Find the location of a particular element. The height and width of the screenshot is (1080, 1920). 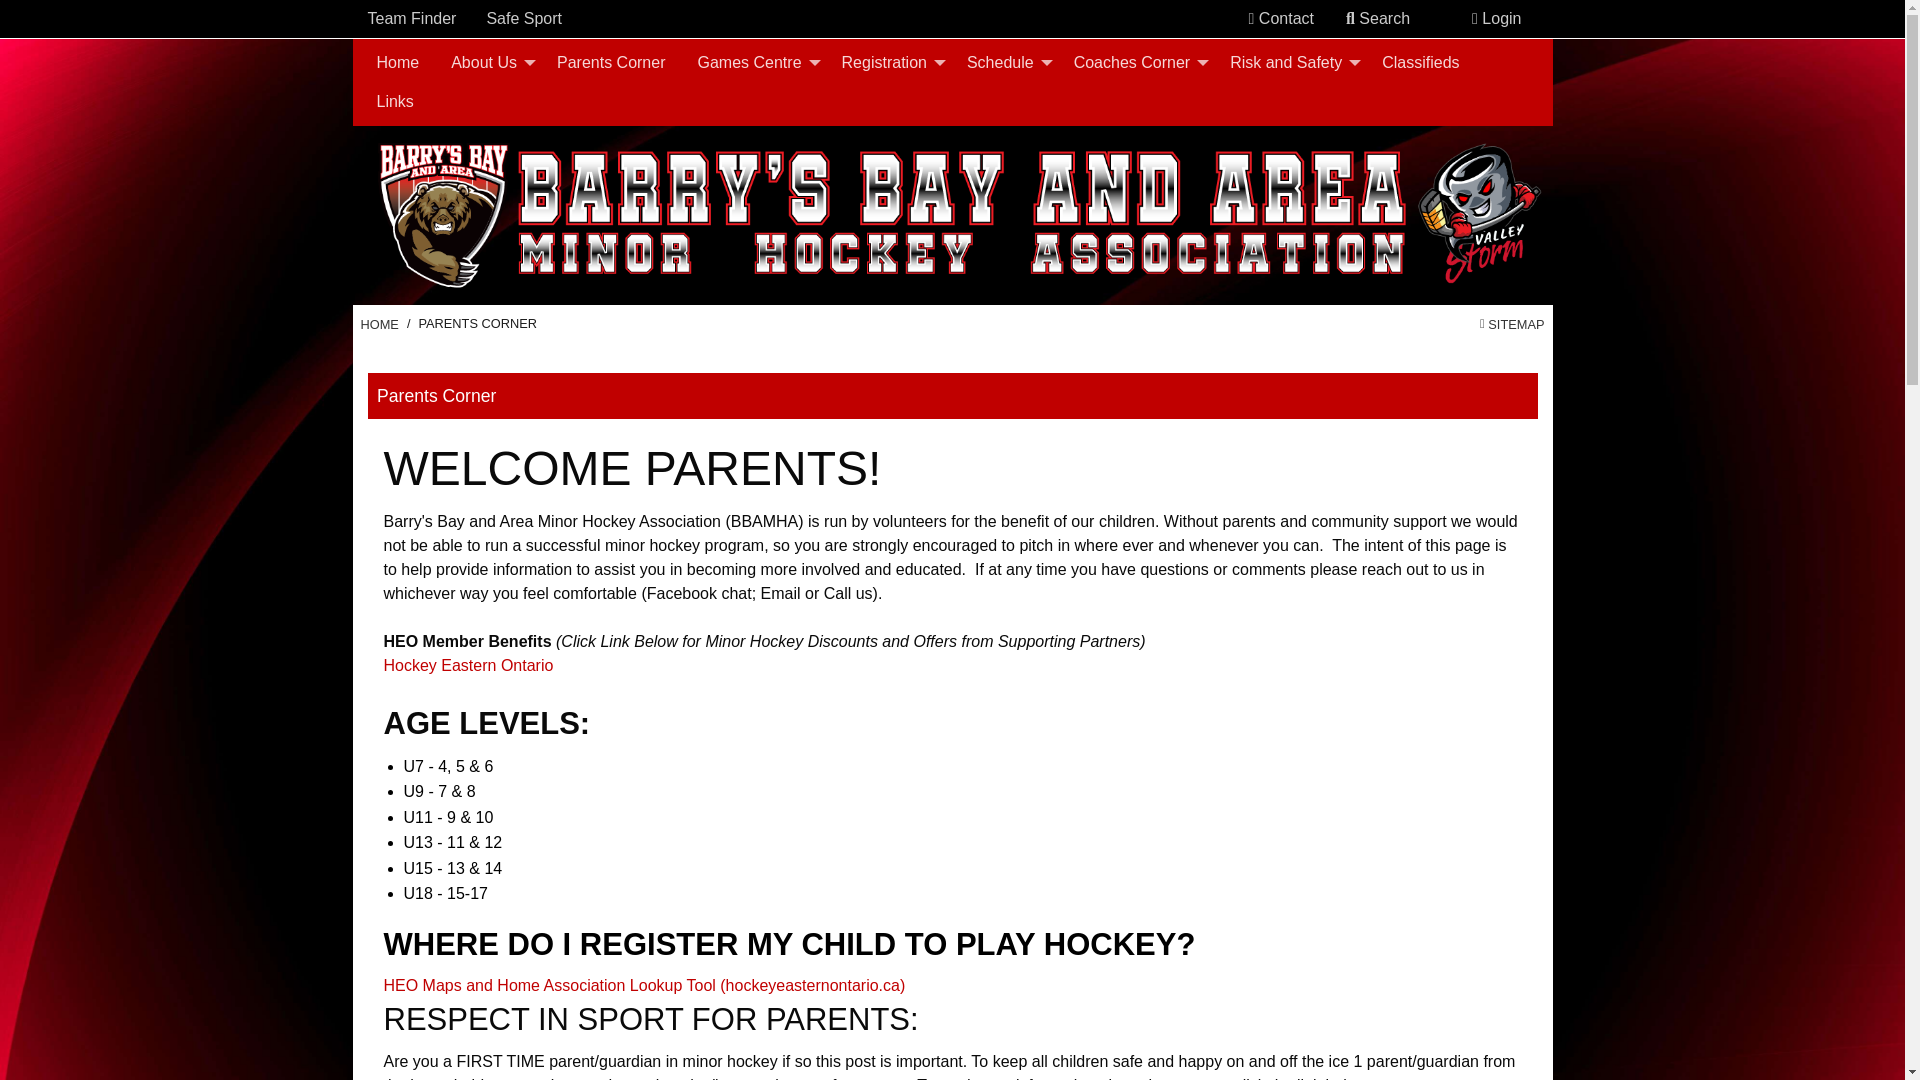

Registration is located at coordinates (888, 63).